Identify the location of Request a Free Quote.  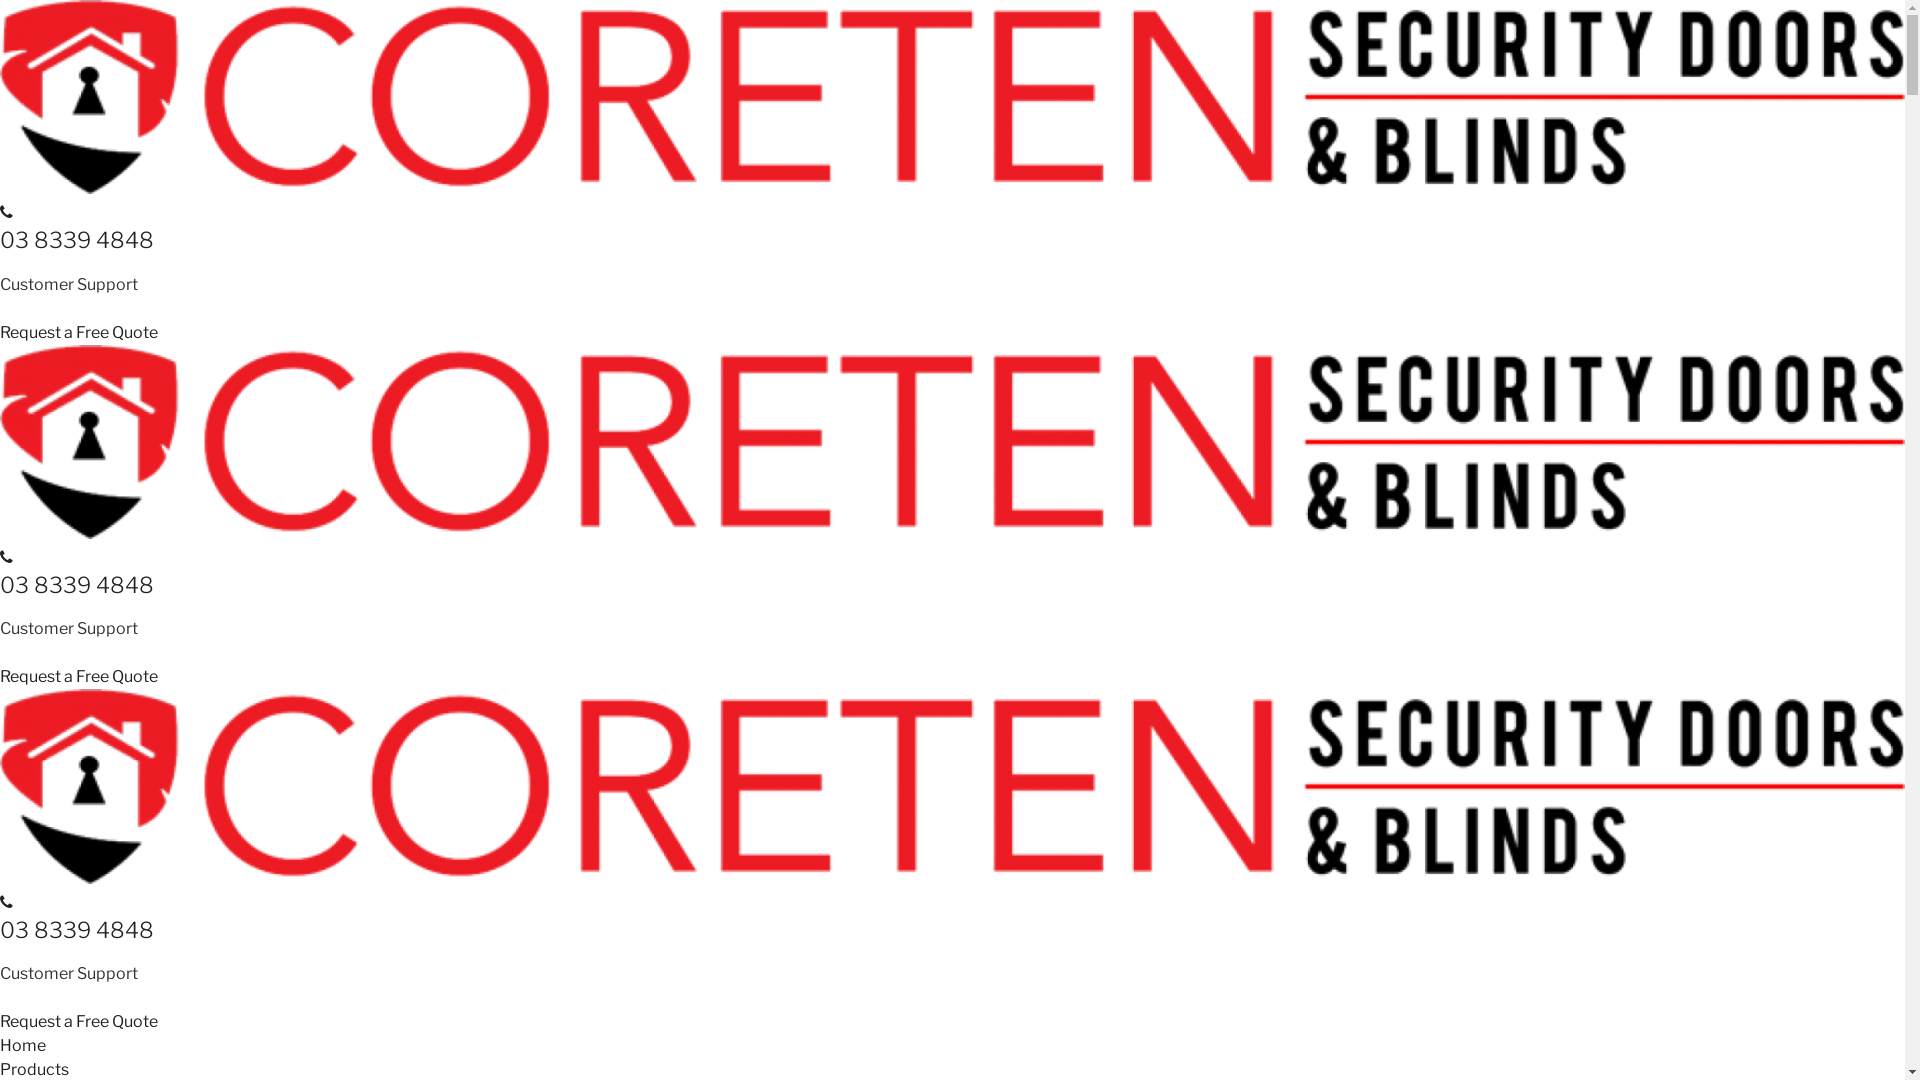
(79, 676).